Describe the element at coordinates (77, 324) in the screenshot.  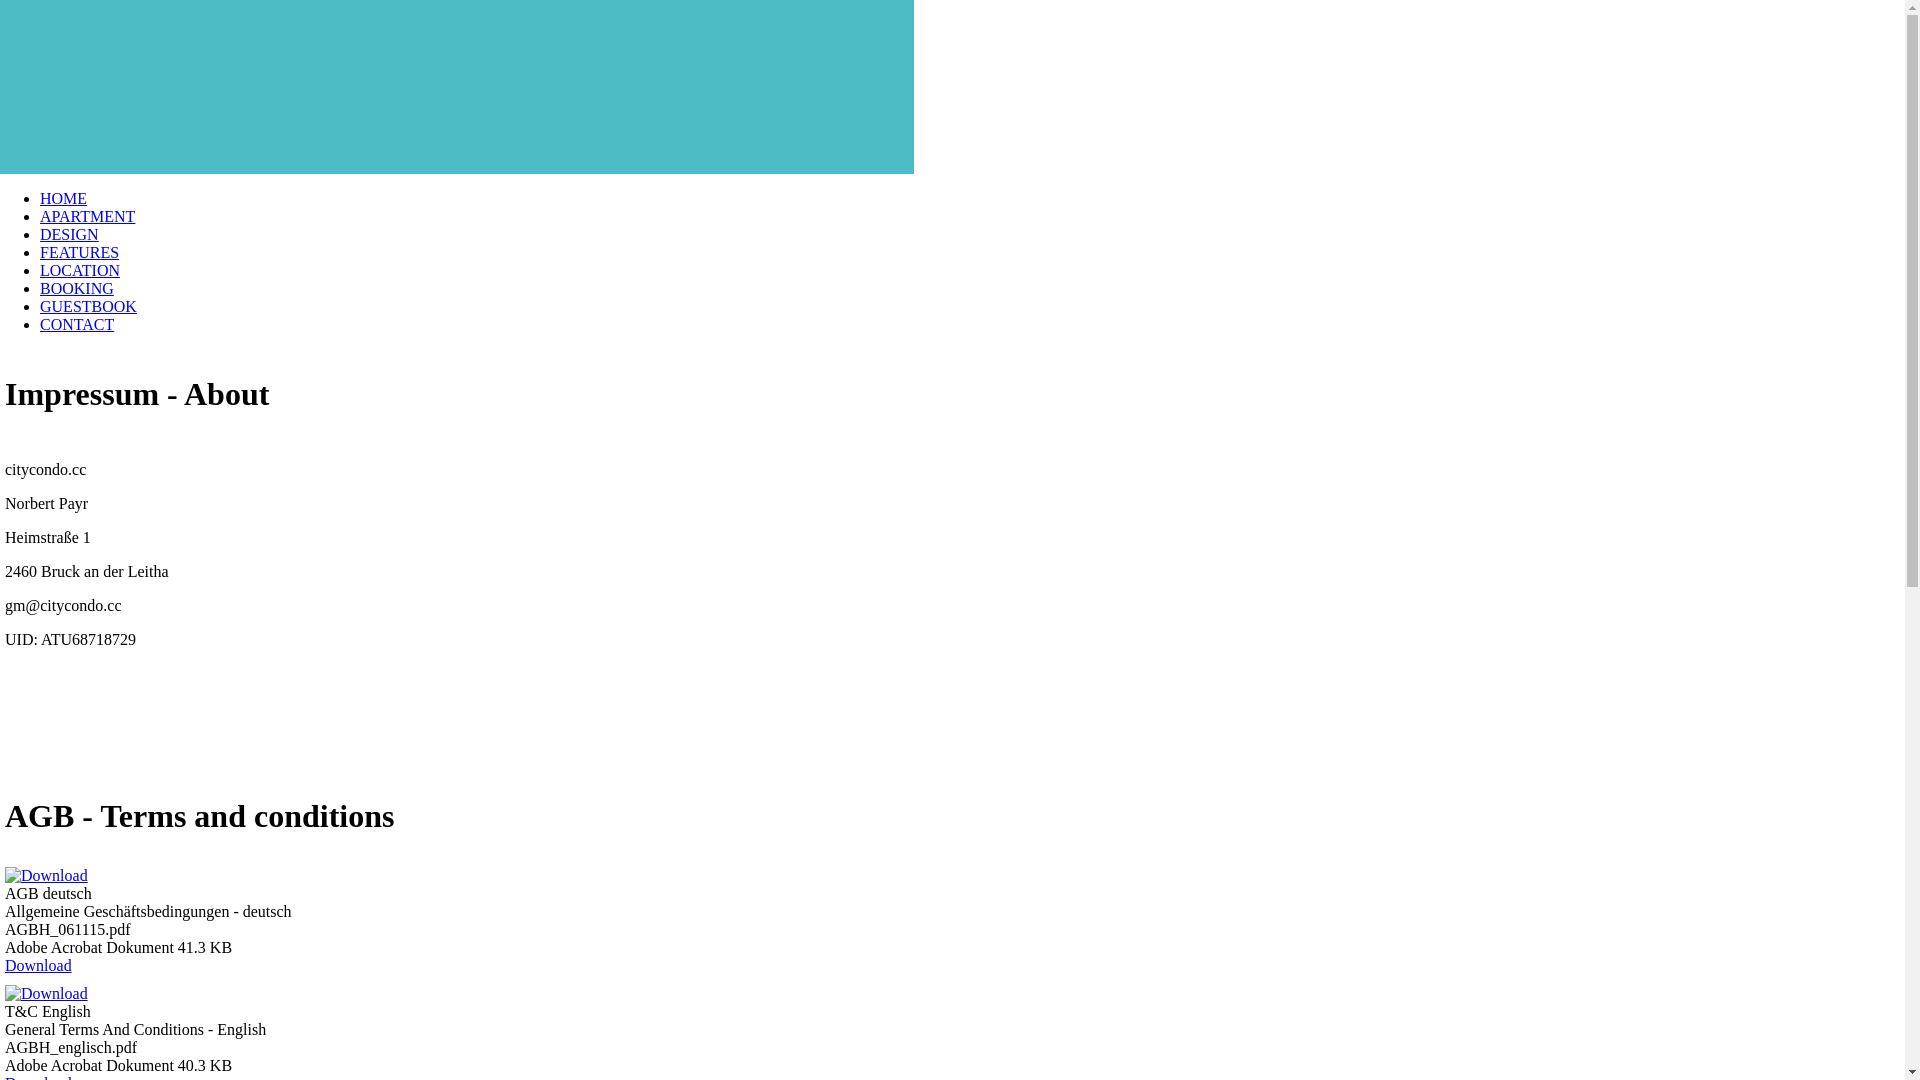
I see `CONTACT` at that location.